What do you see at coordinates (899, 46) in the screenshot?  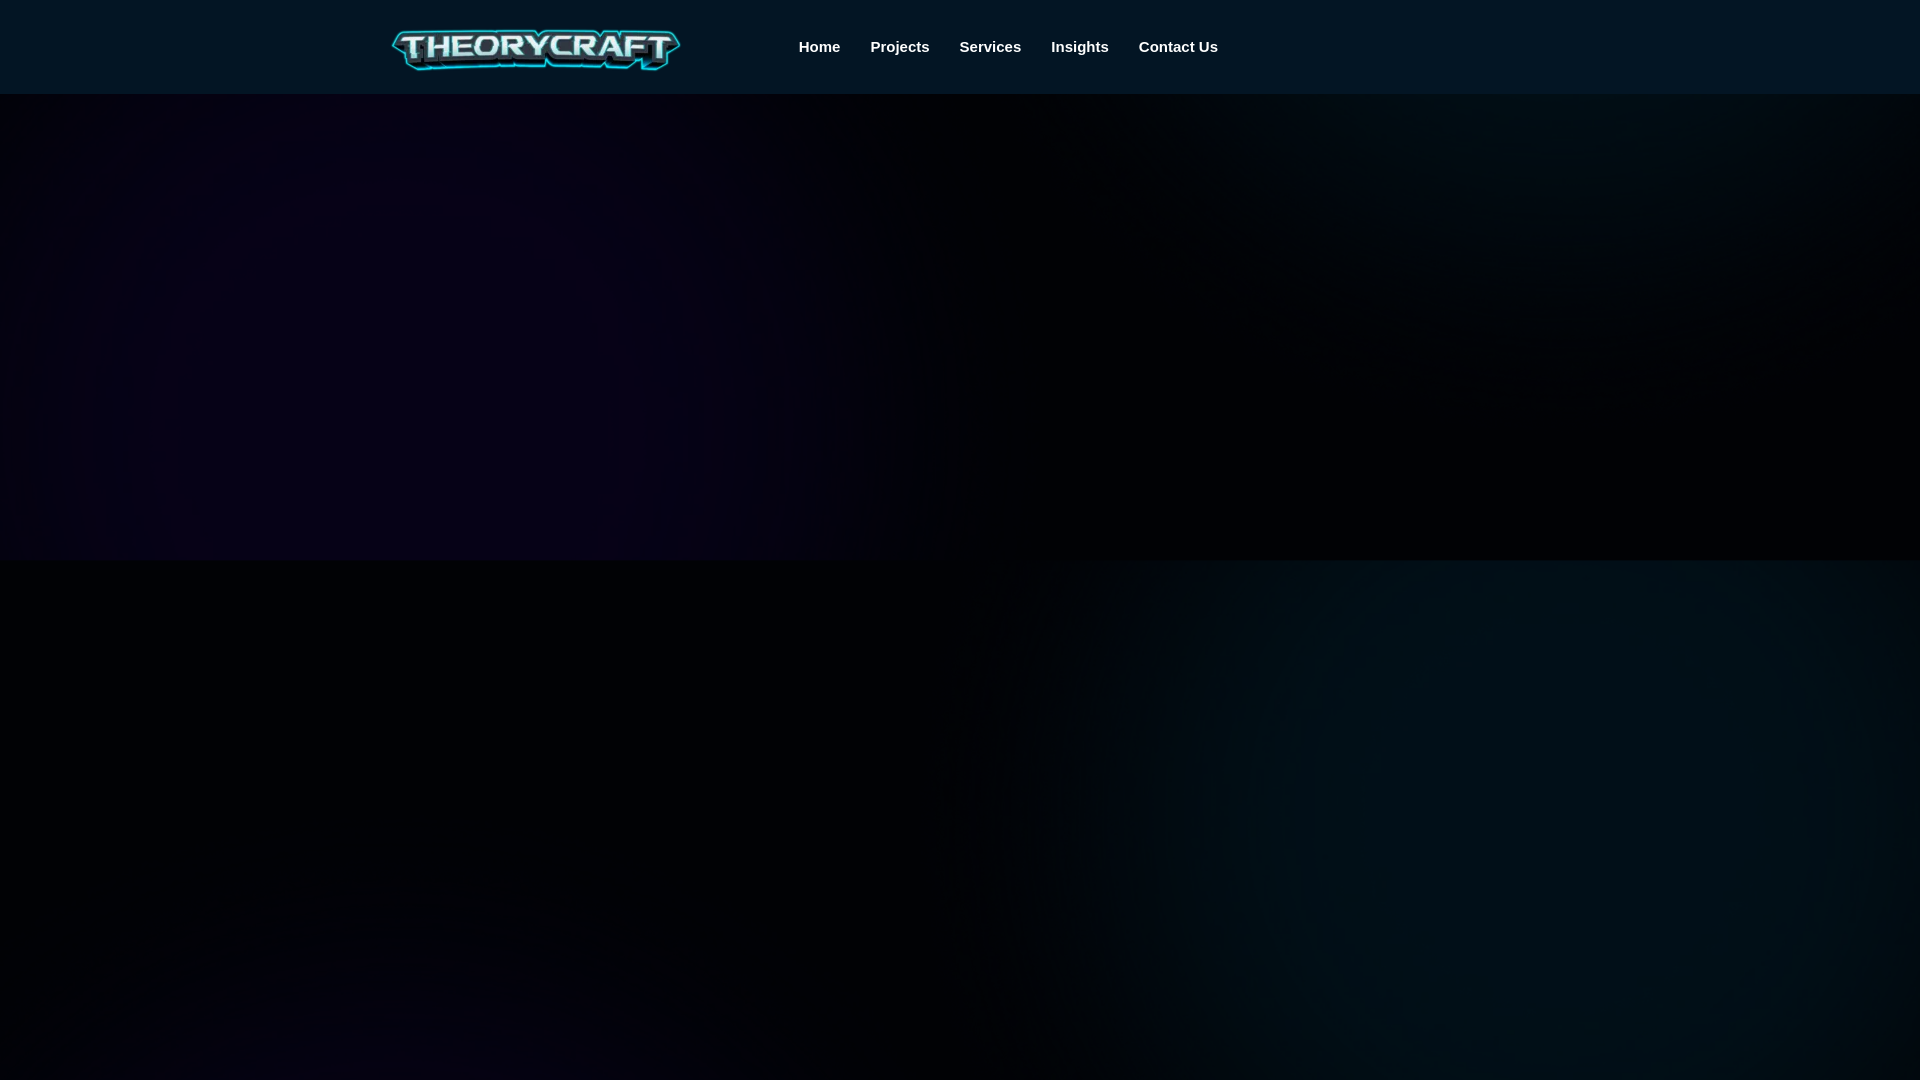 I see `Projects` at bounding box center [899, 46].